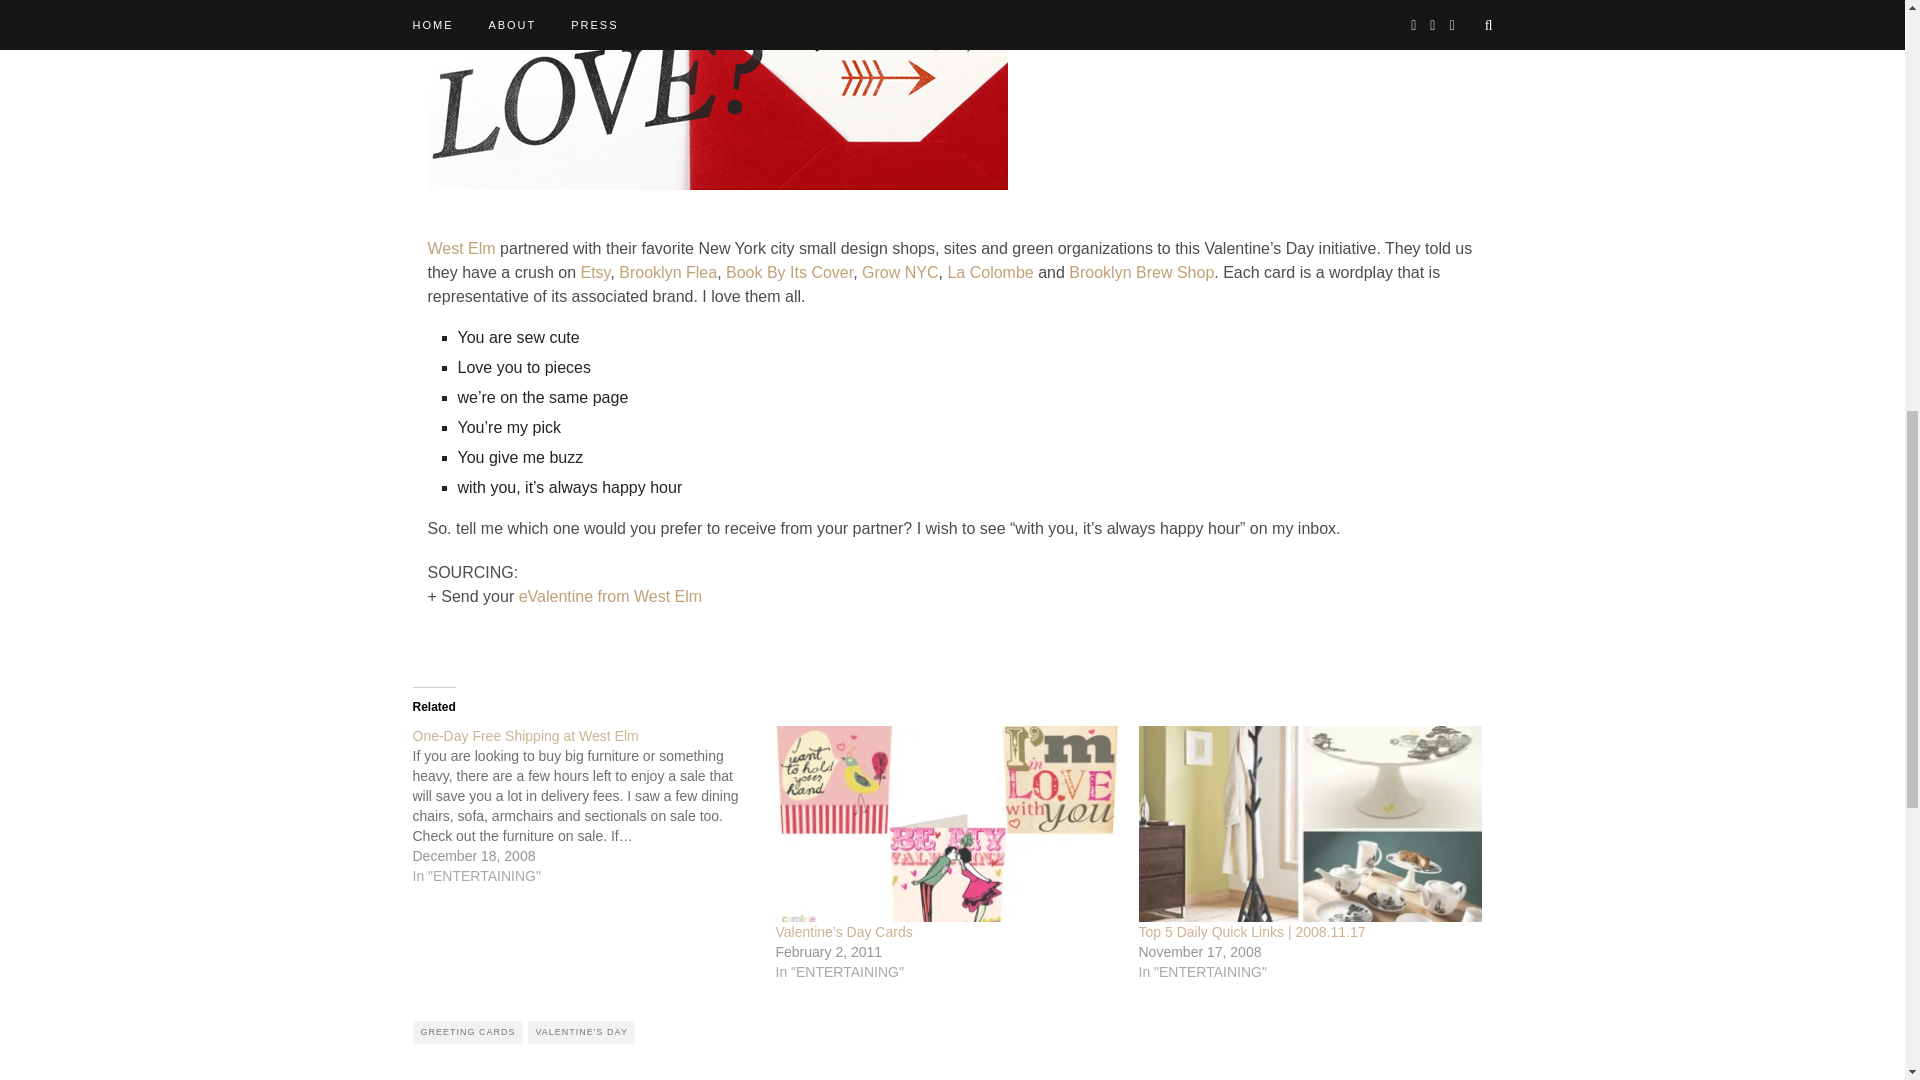 Image resolution: width=1920 pixels, height=1080 pixels. What do you see at coordinates (524, 736) in the screenshot?
I see `One-Day Free Shipping at West Elm` at bounding box center [524, 736].